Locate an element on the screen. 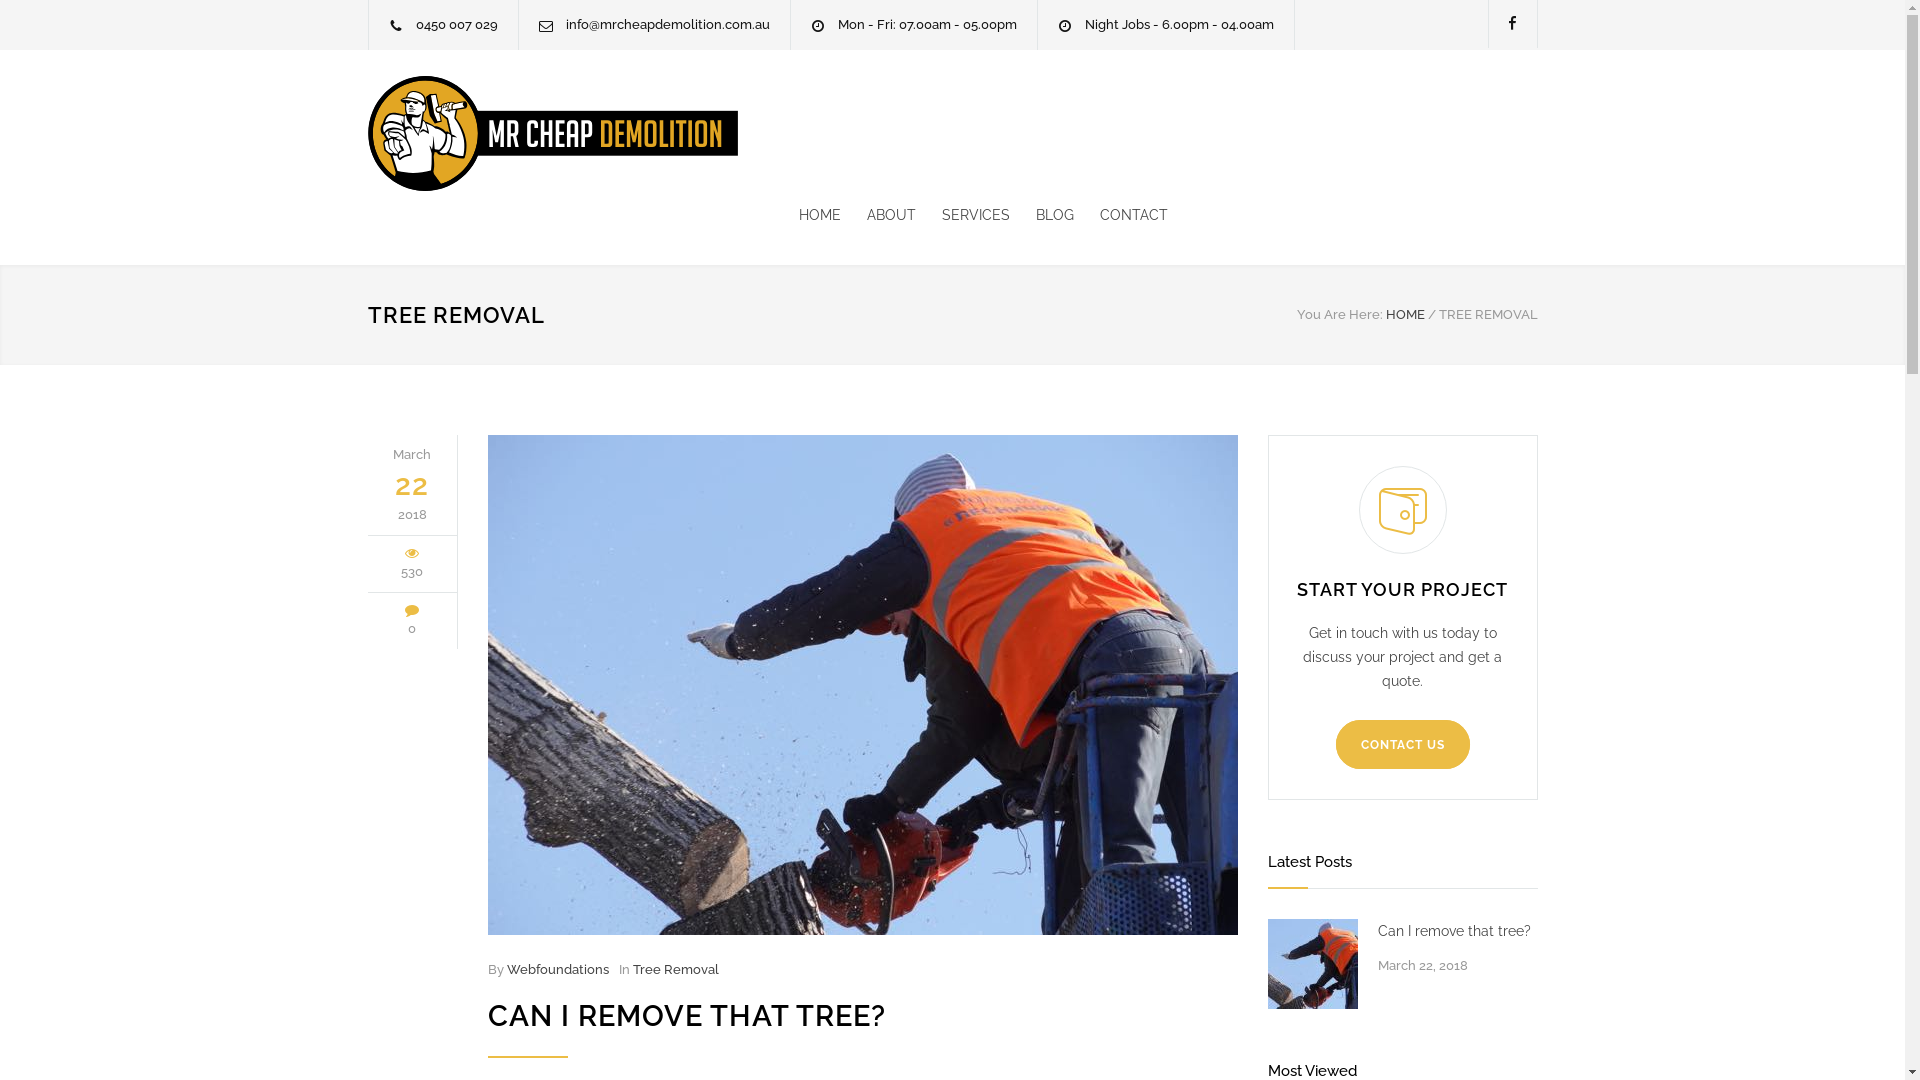  0 is located at coordinates (412, 628).